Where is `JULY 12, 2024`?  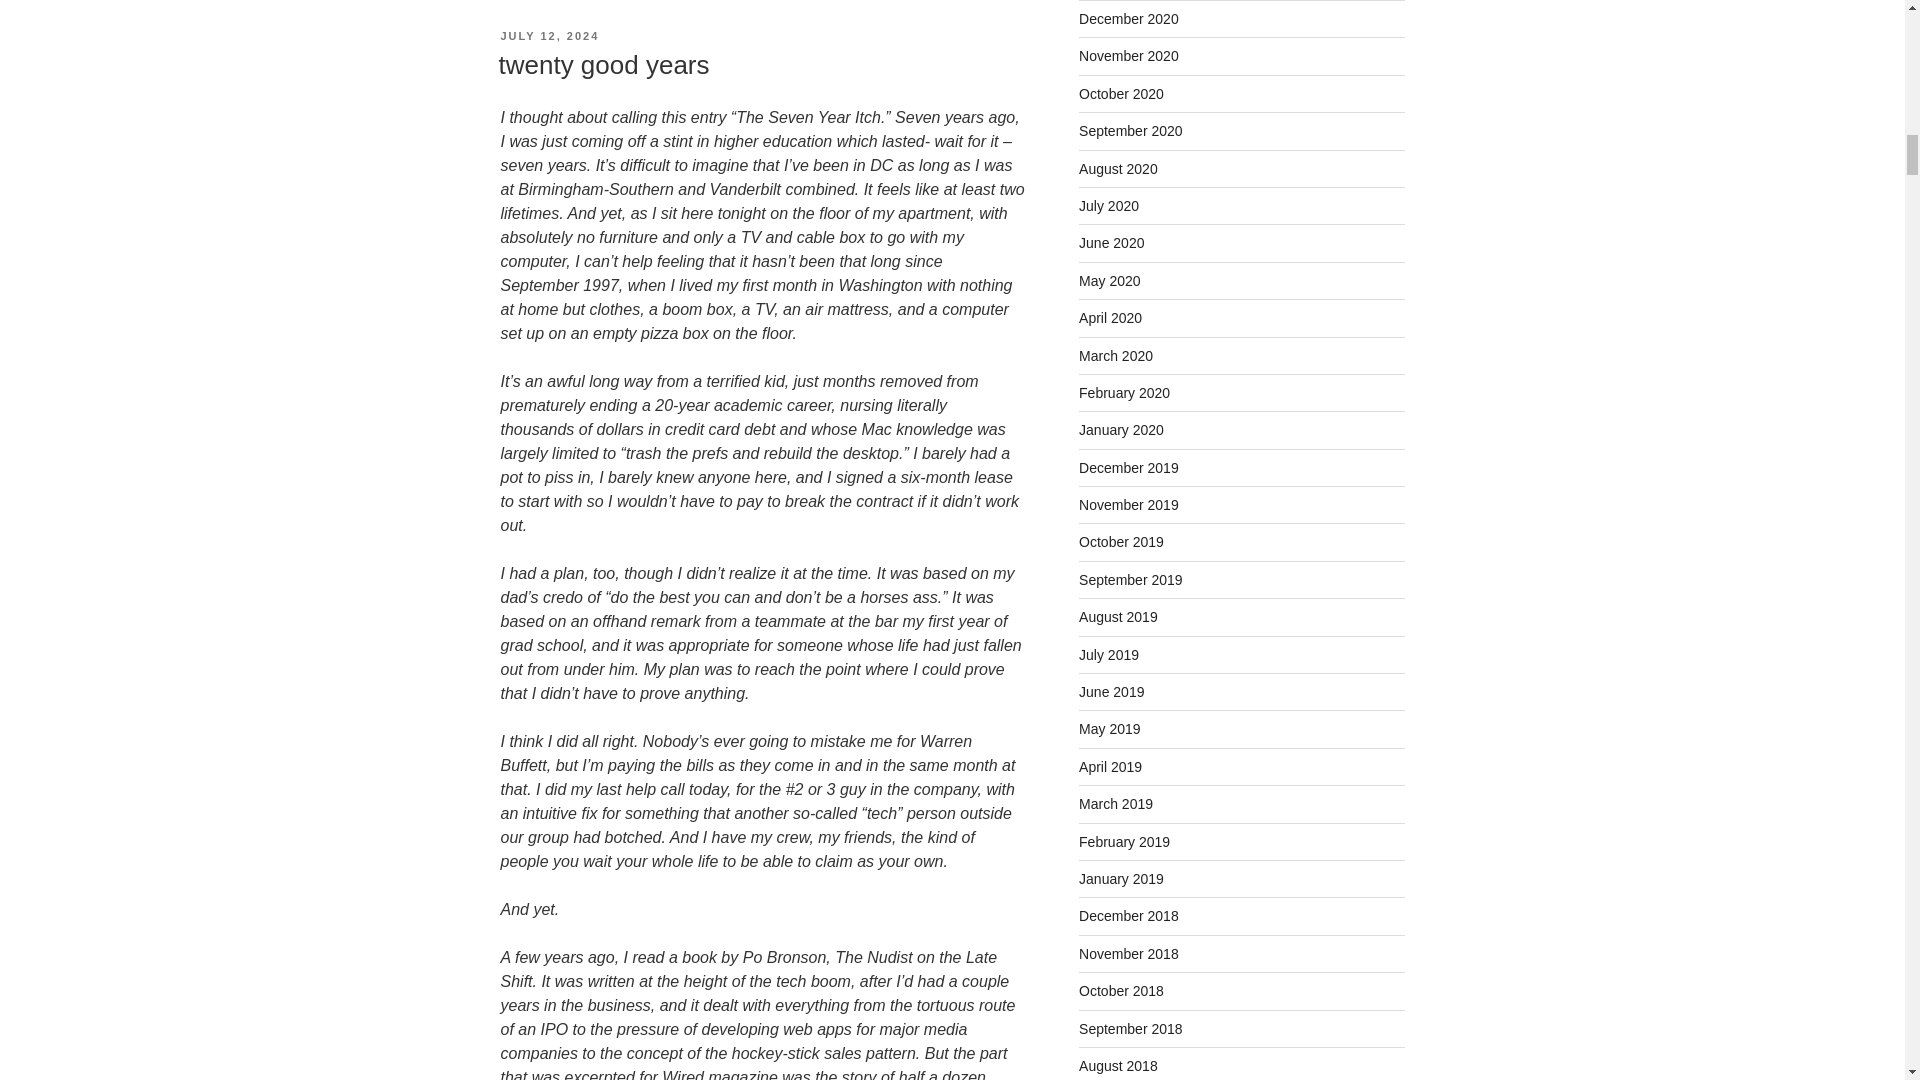
JULY 12, 2024 is located at coordinates (549, 36).